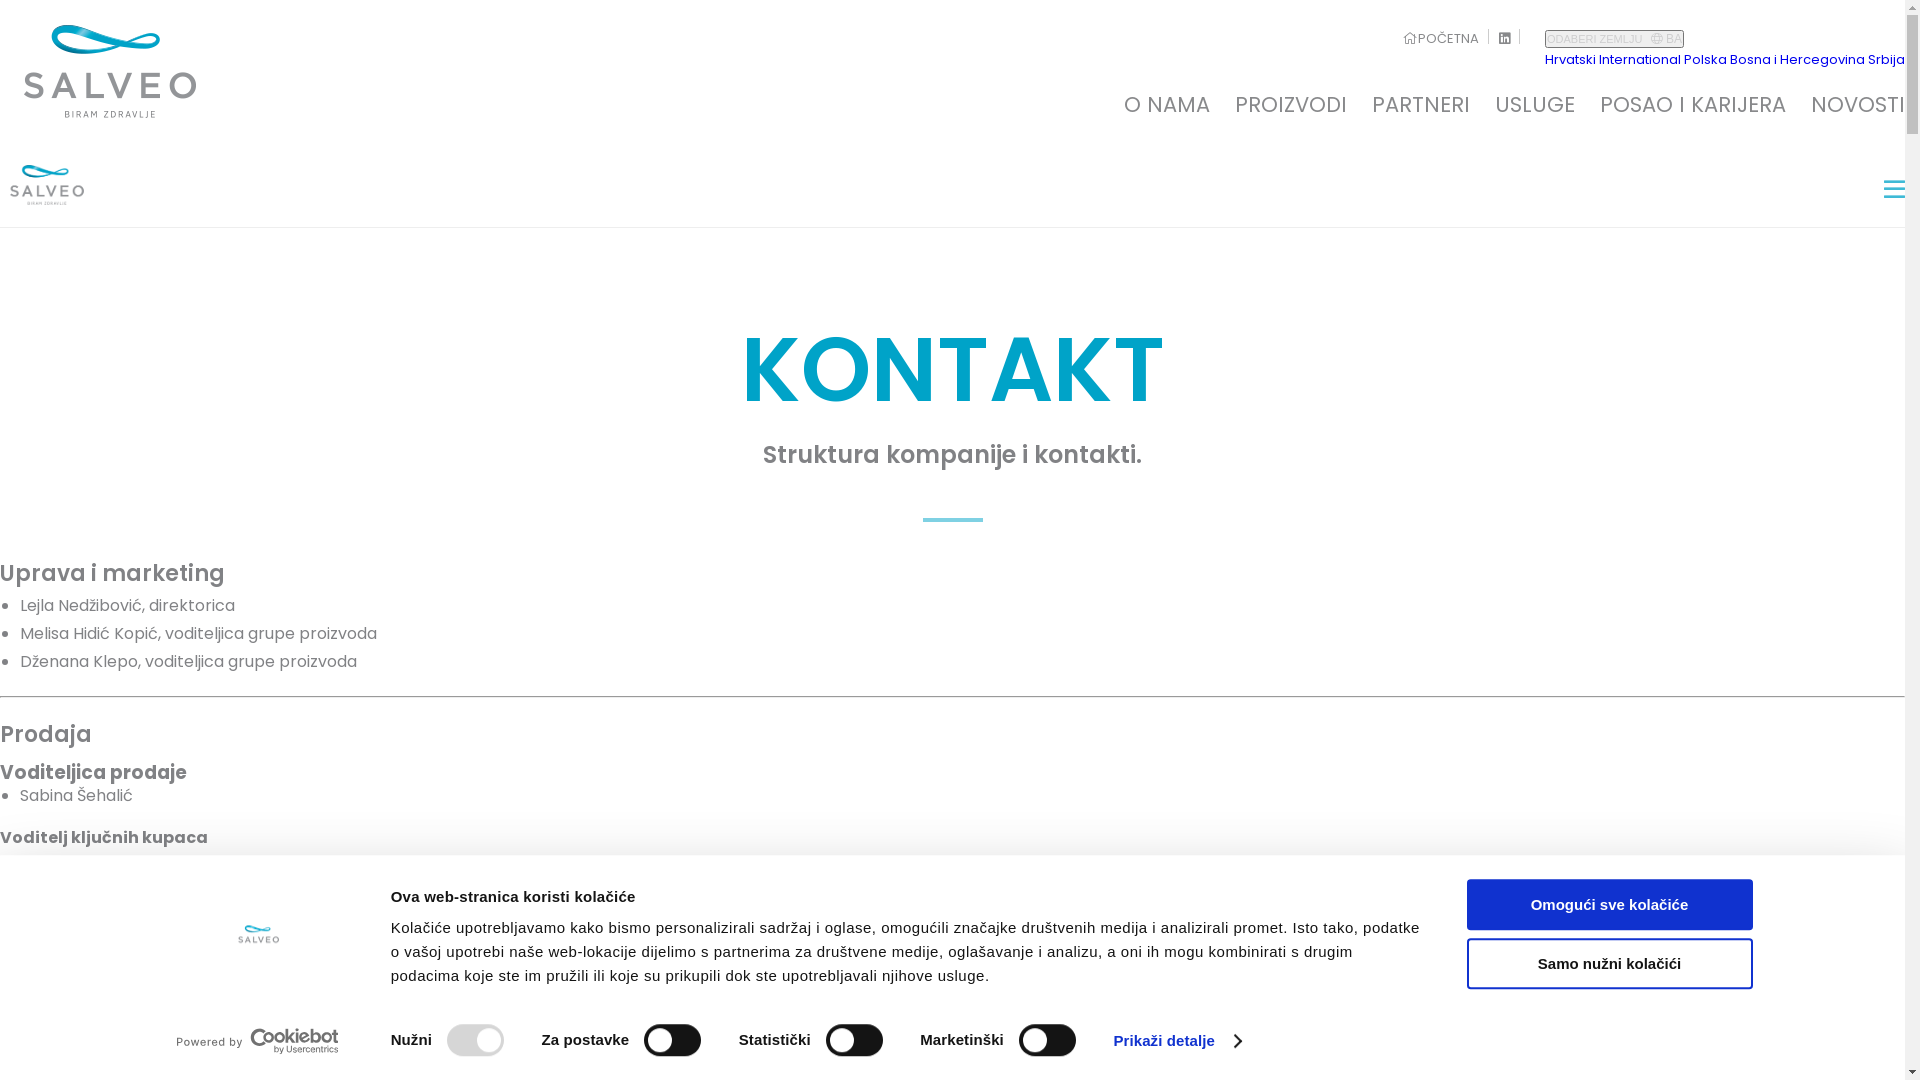 The width and height of the screenshot is (1920, 1080). What do you see at coordinates (1693, 120) in the screenshot?
I see `POSAO I KARIJERA` at bounding box center [1693, 120].